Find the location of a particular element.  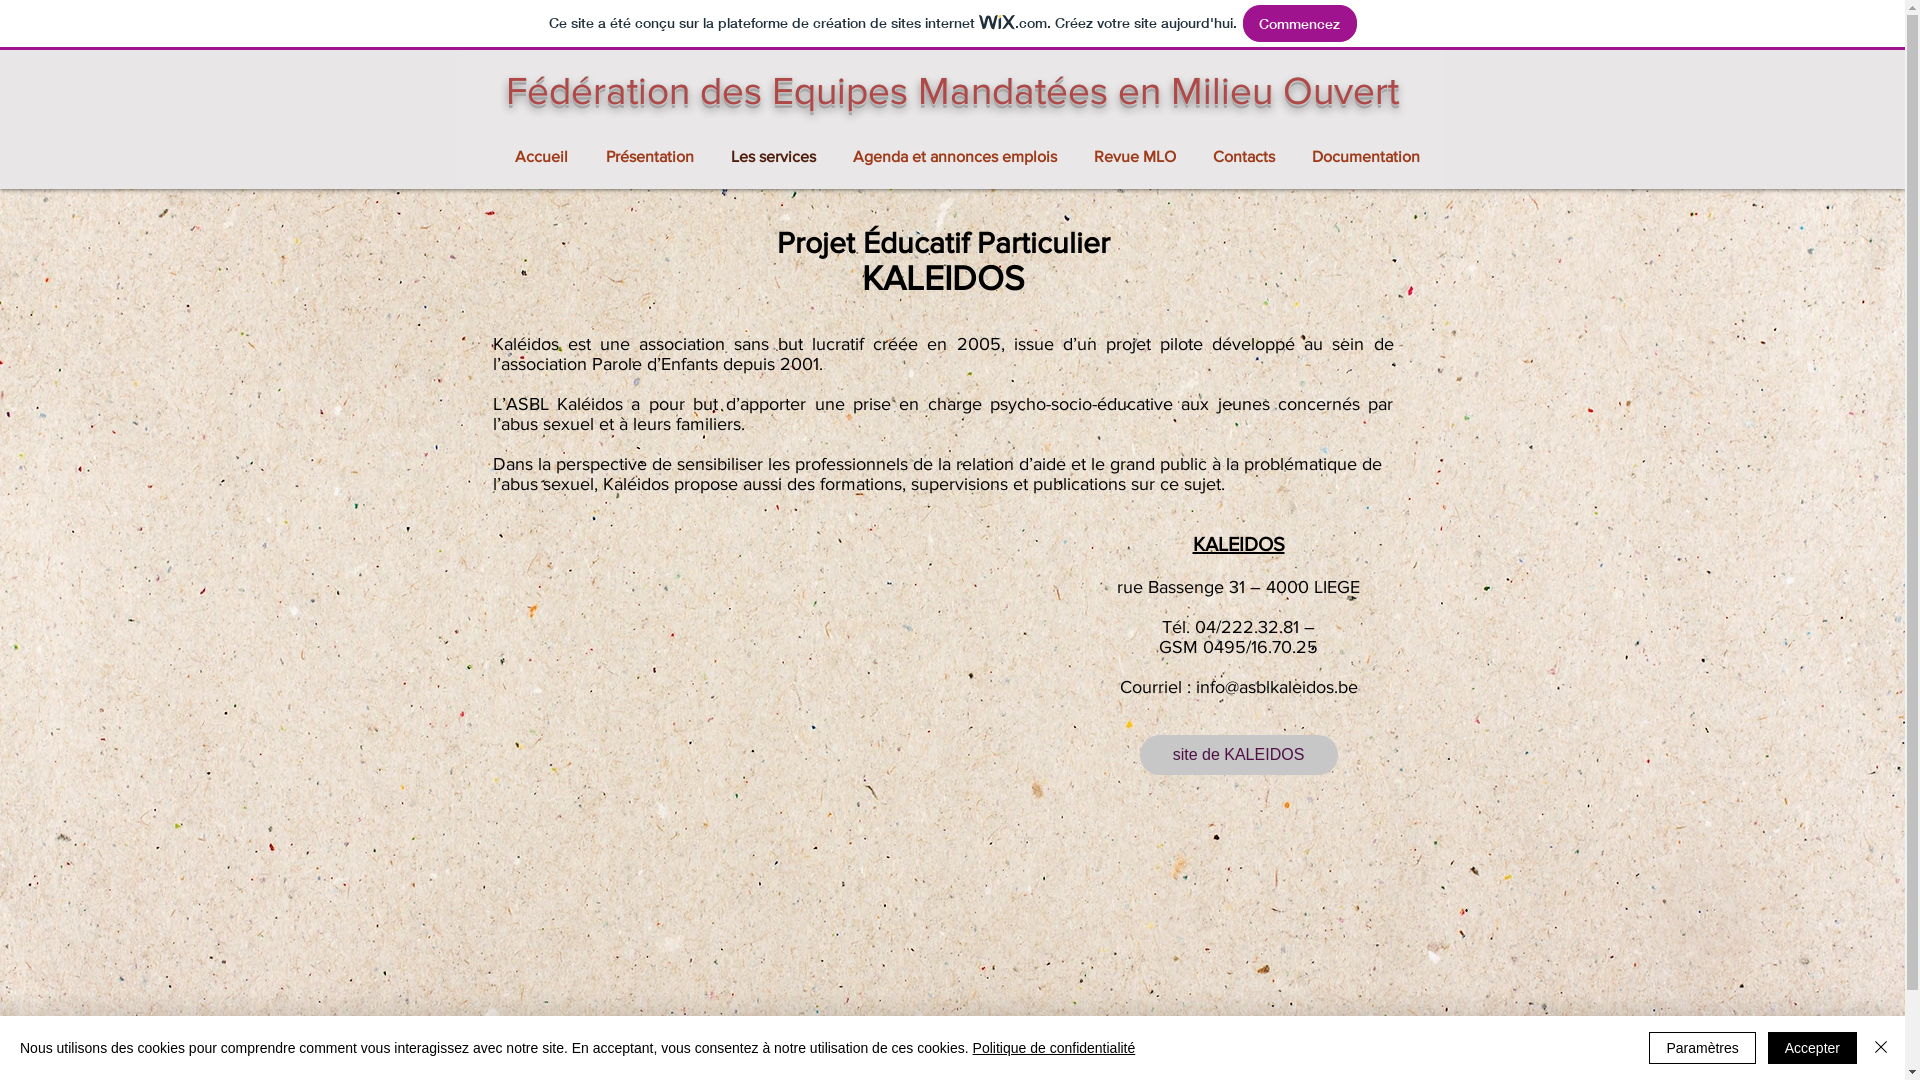

Revue MLO is located at coordinates (1138, 156).